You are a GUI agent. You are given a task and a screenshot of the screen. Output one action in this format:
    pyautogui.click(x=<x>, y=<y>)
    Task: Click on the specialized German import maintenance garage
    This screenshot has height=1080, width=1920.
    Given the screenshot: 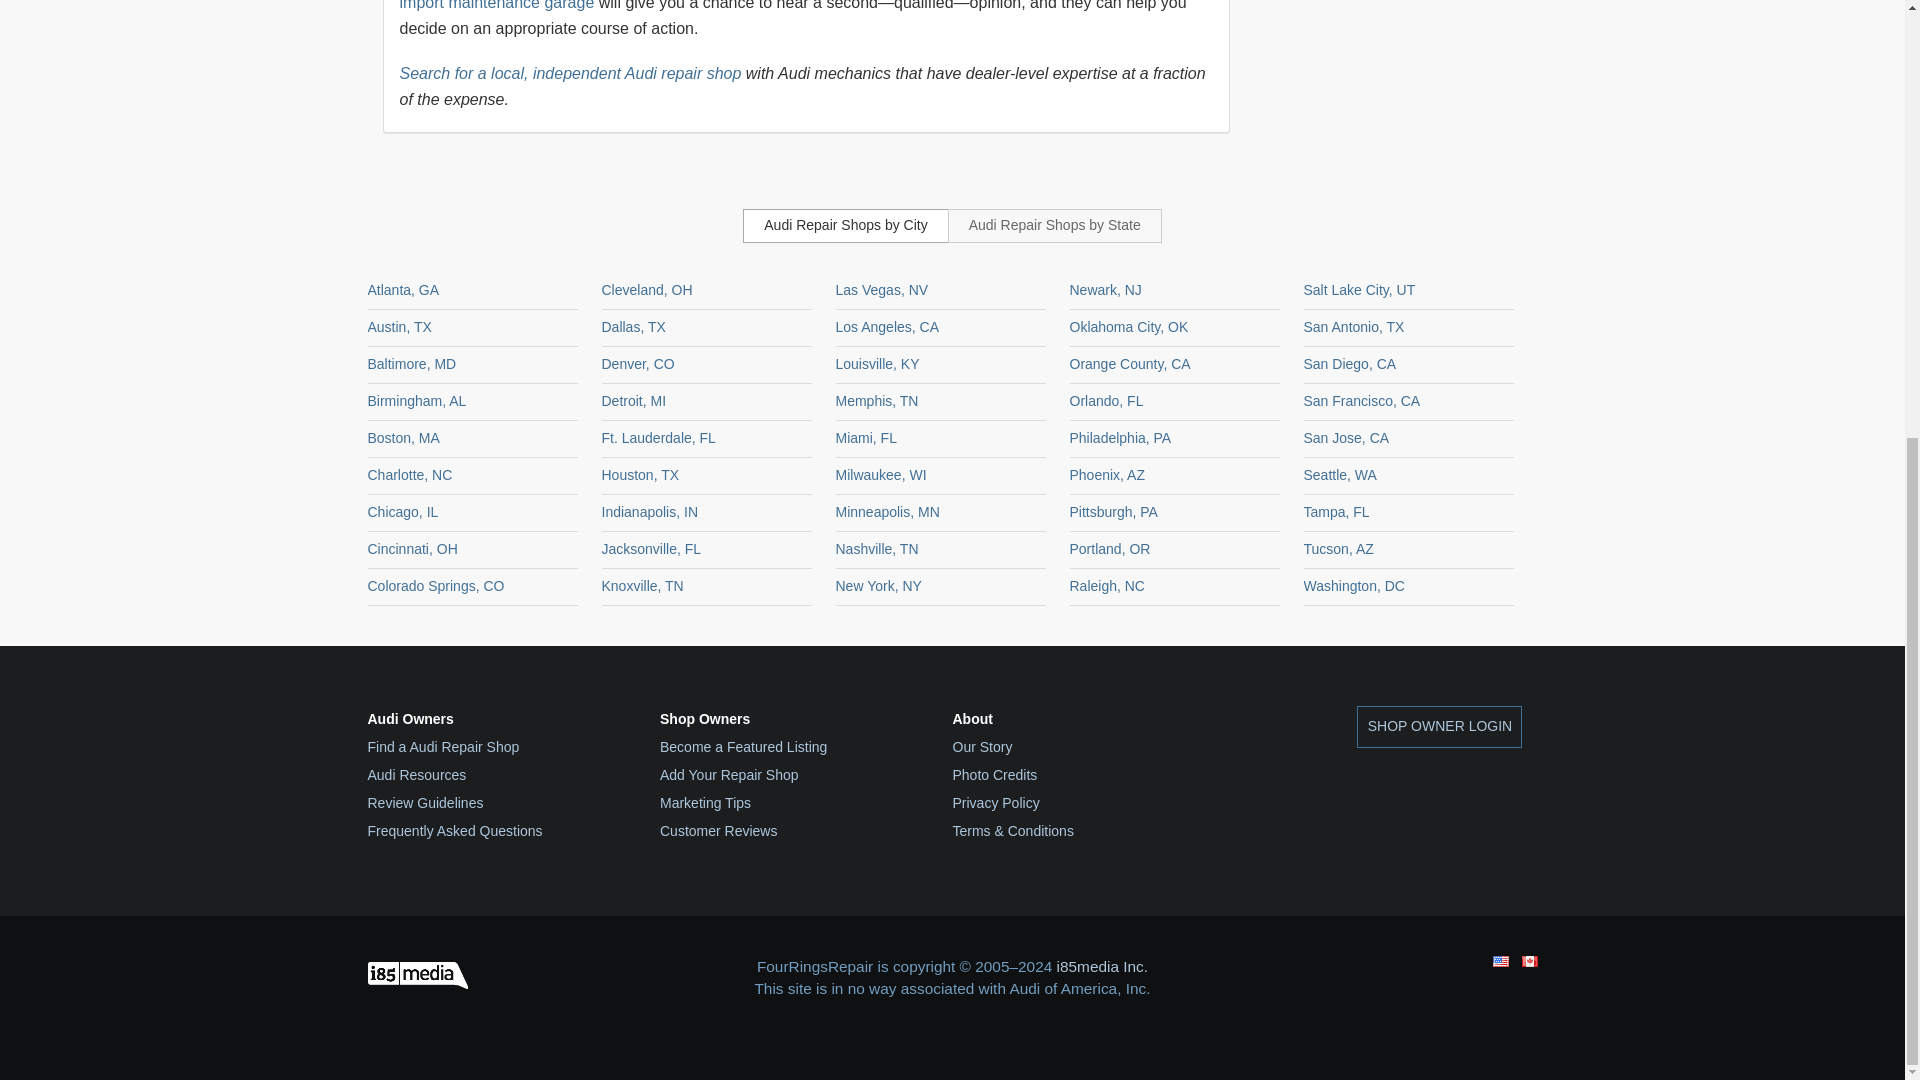 What is the action you would take?
    pyautogui.click(x=801, y=5)
    